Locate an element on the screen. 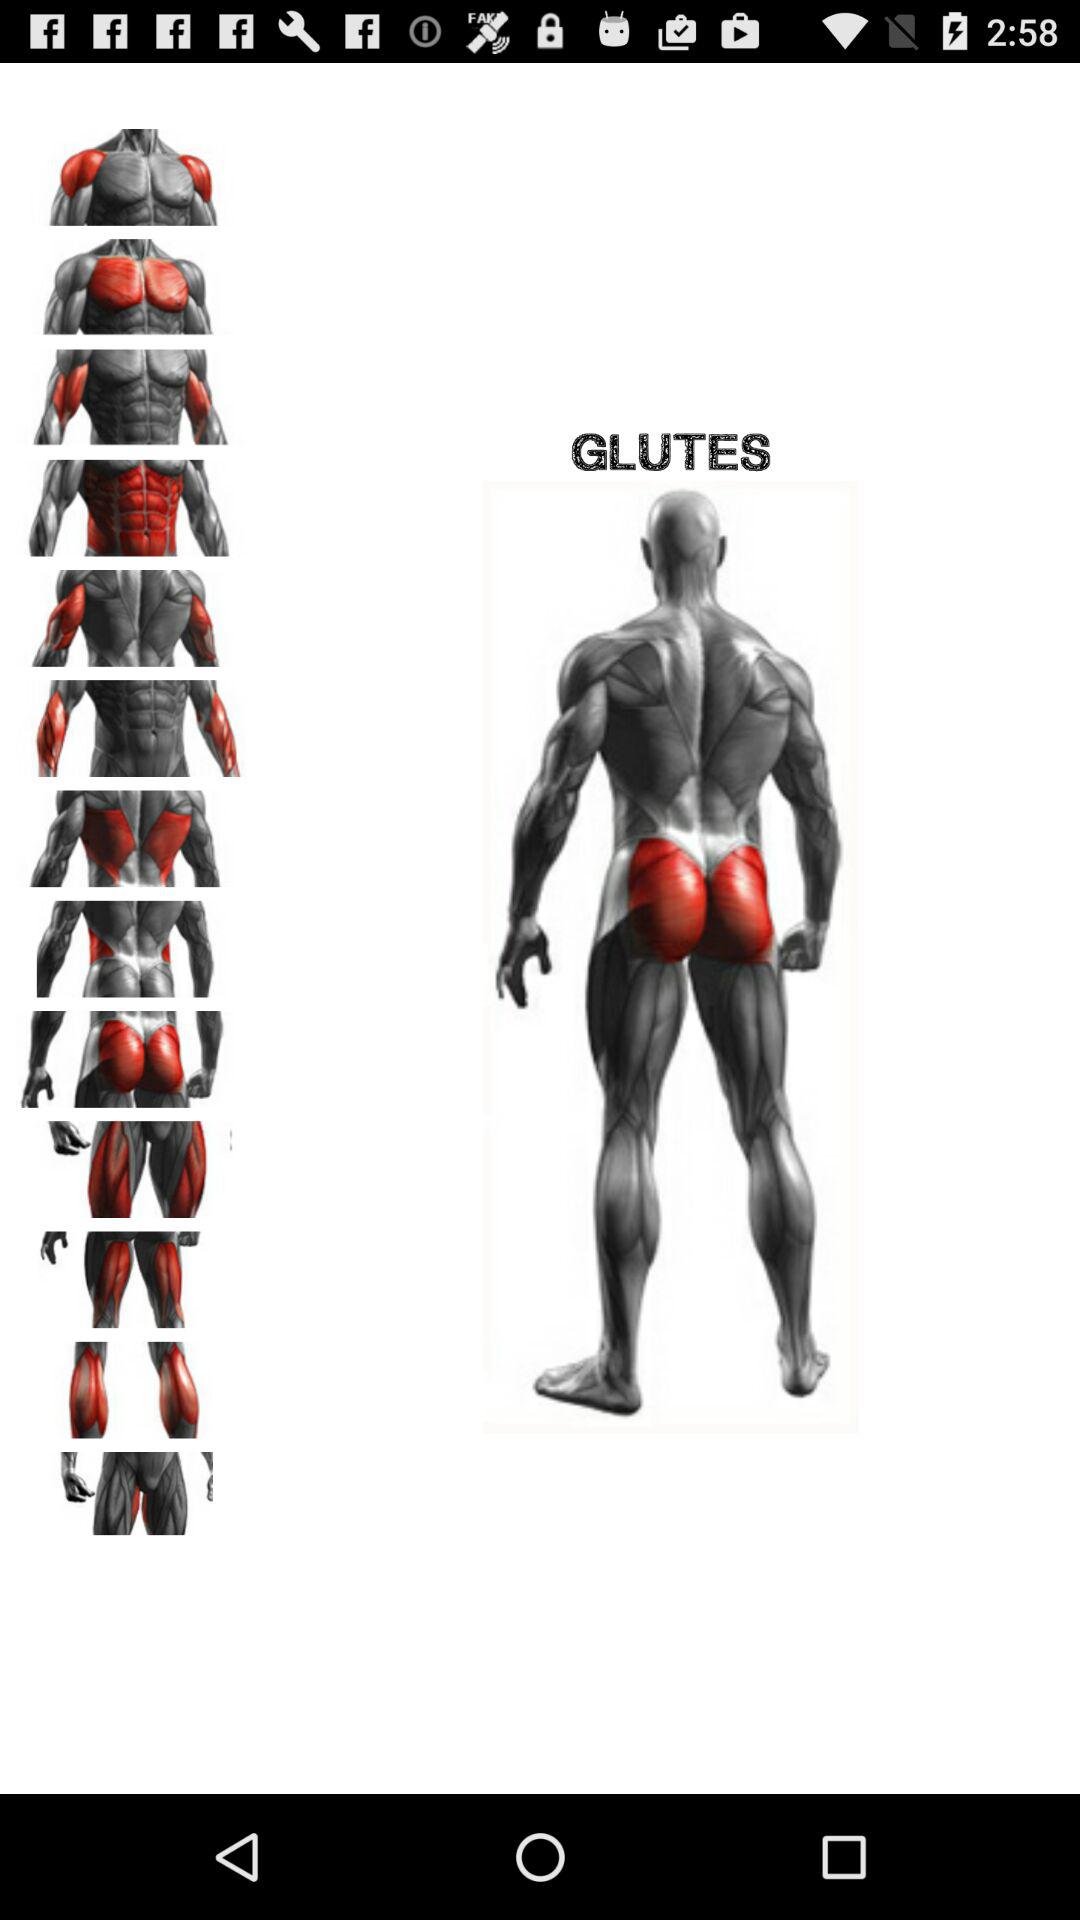 The image size is (1080, 1920). choose muscles is located at coordinates (131, 1273).